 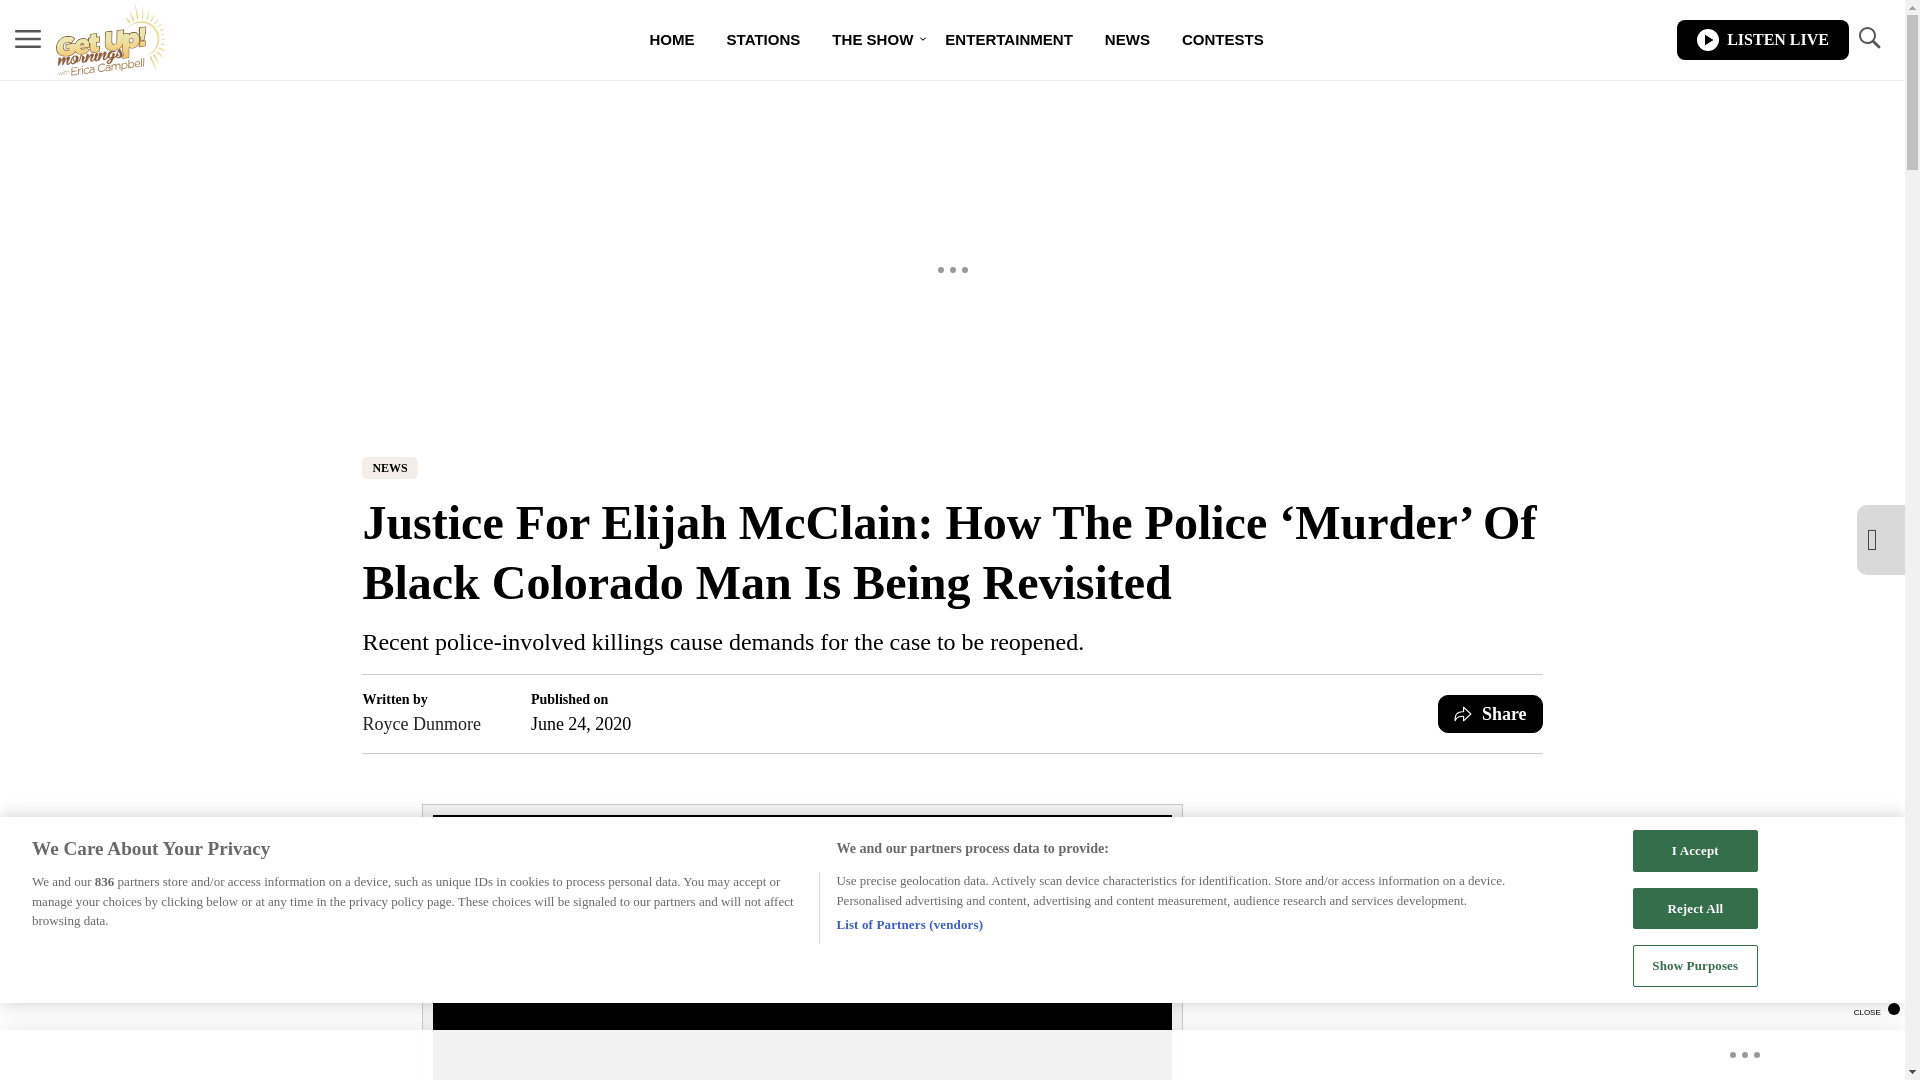 I want to click on HOME, so click(x=672, y=40).